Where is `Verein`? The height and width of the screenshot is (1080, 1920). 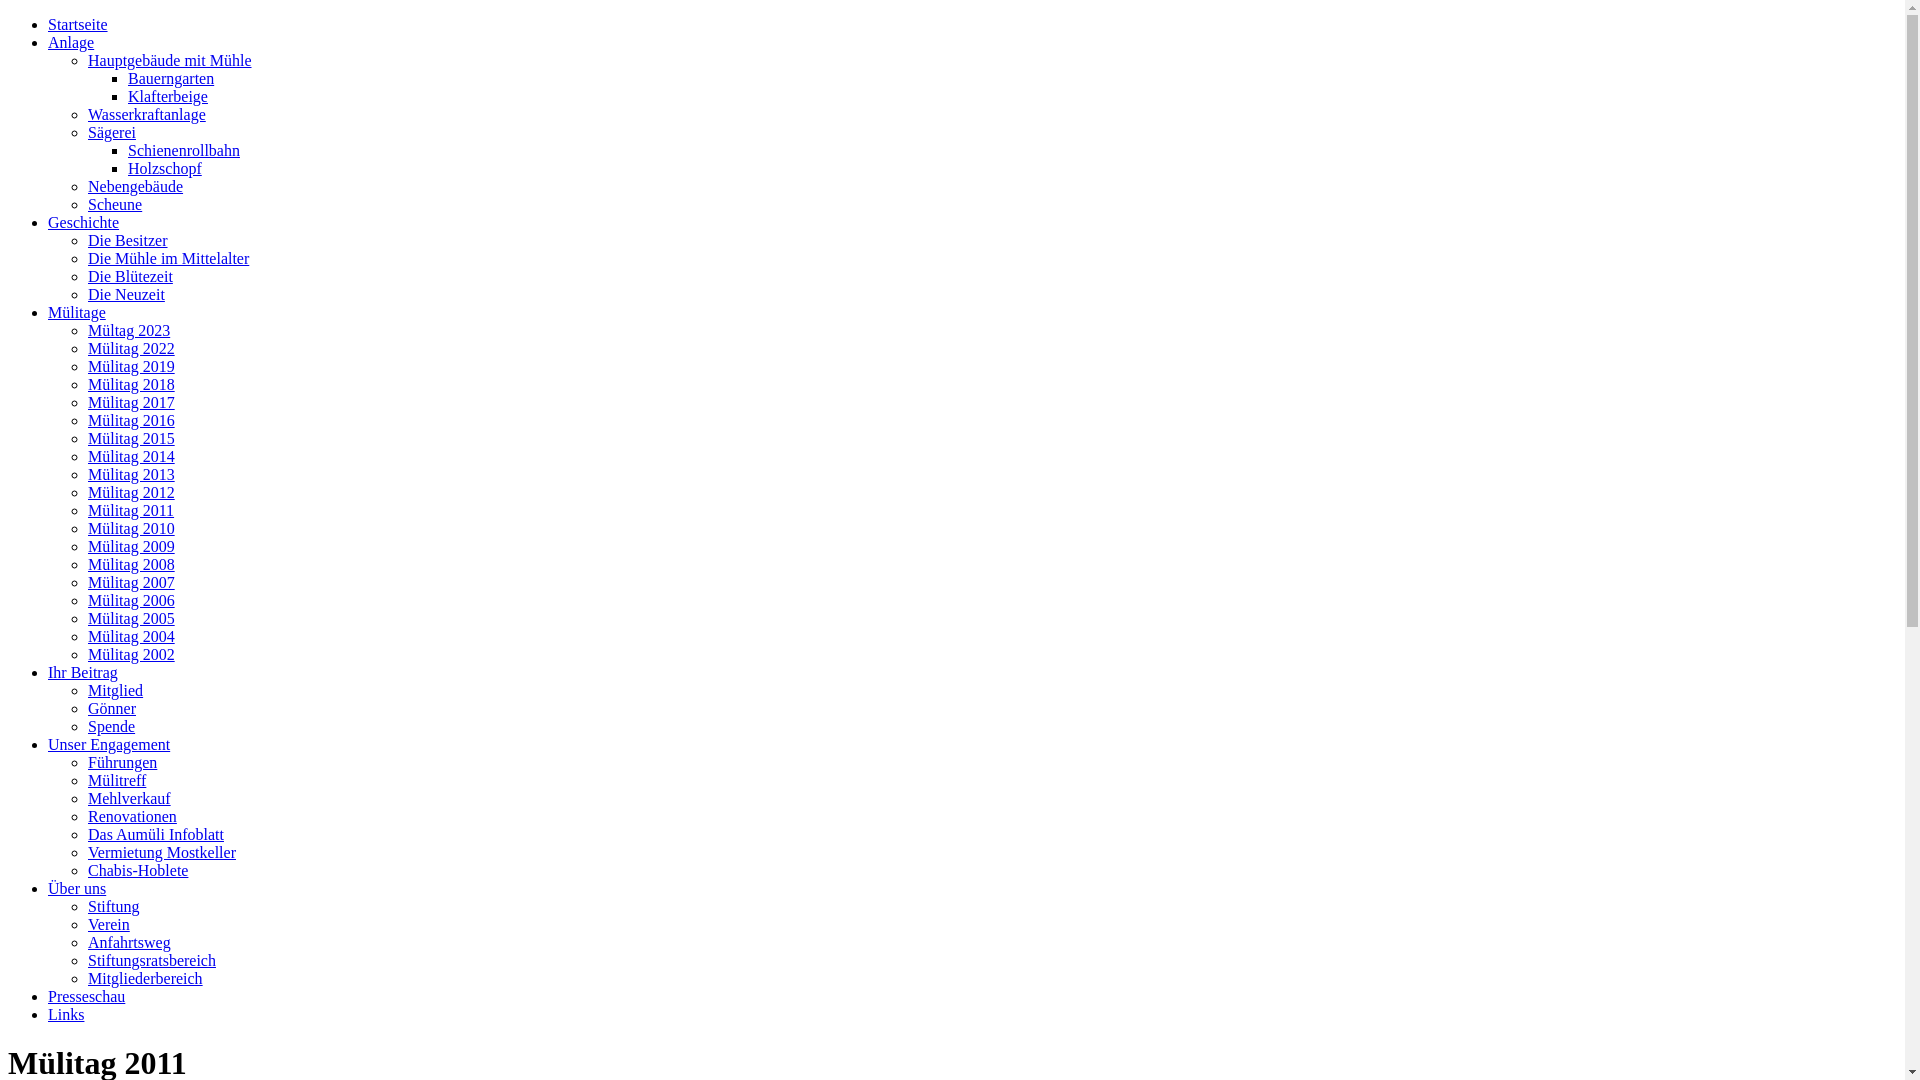 Verein is located at coordinates (109, 924).